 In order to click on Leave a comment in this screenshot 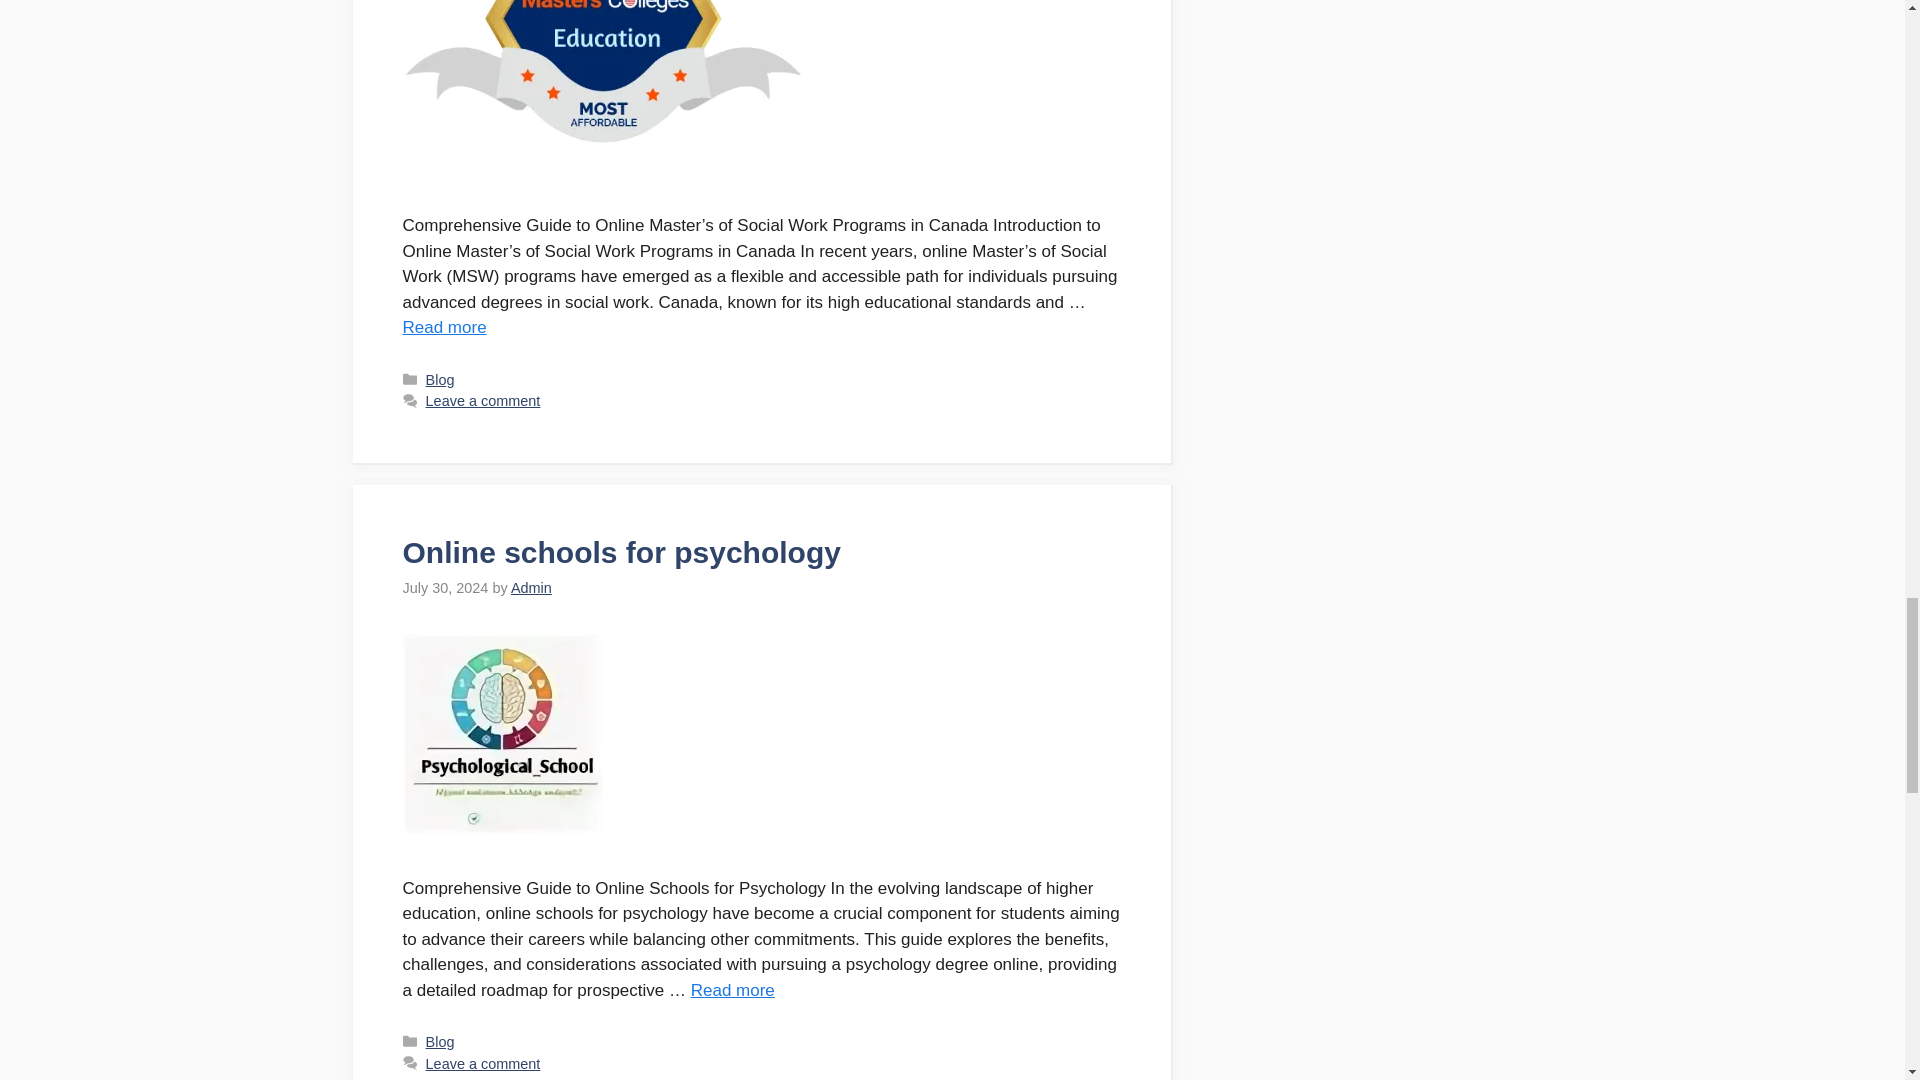, I will do `click(484, 401)`.